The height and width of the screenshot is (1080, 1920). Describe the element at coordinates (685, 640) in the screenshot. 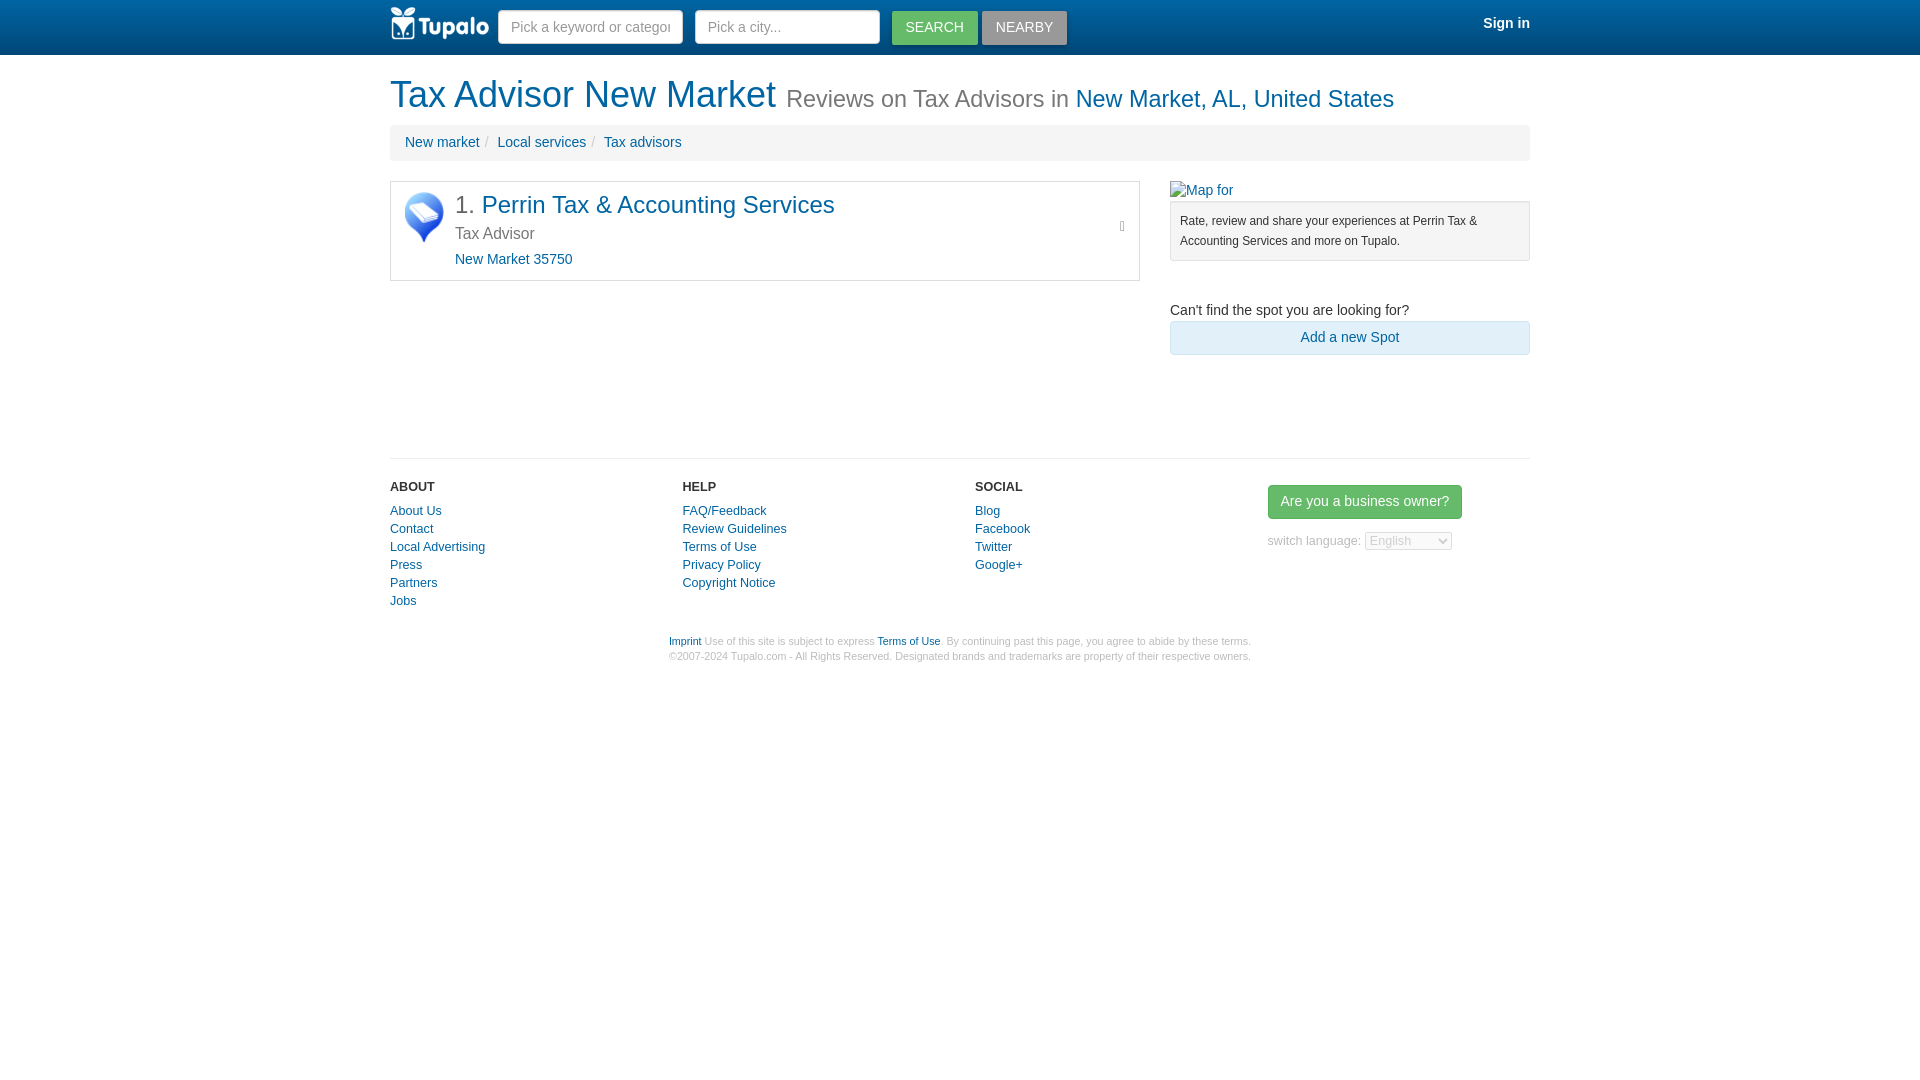

I see `Imprint` at that location.